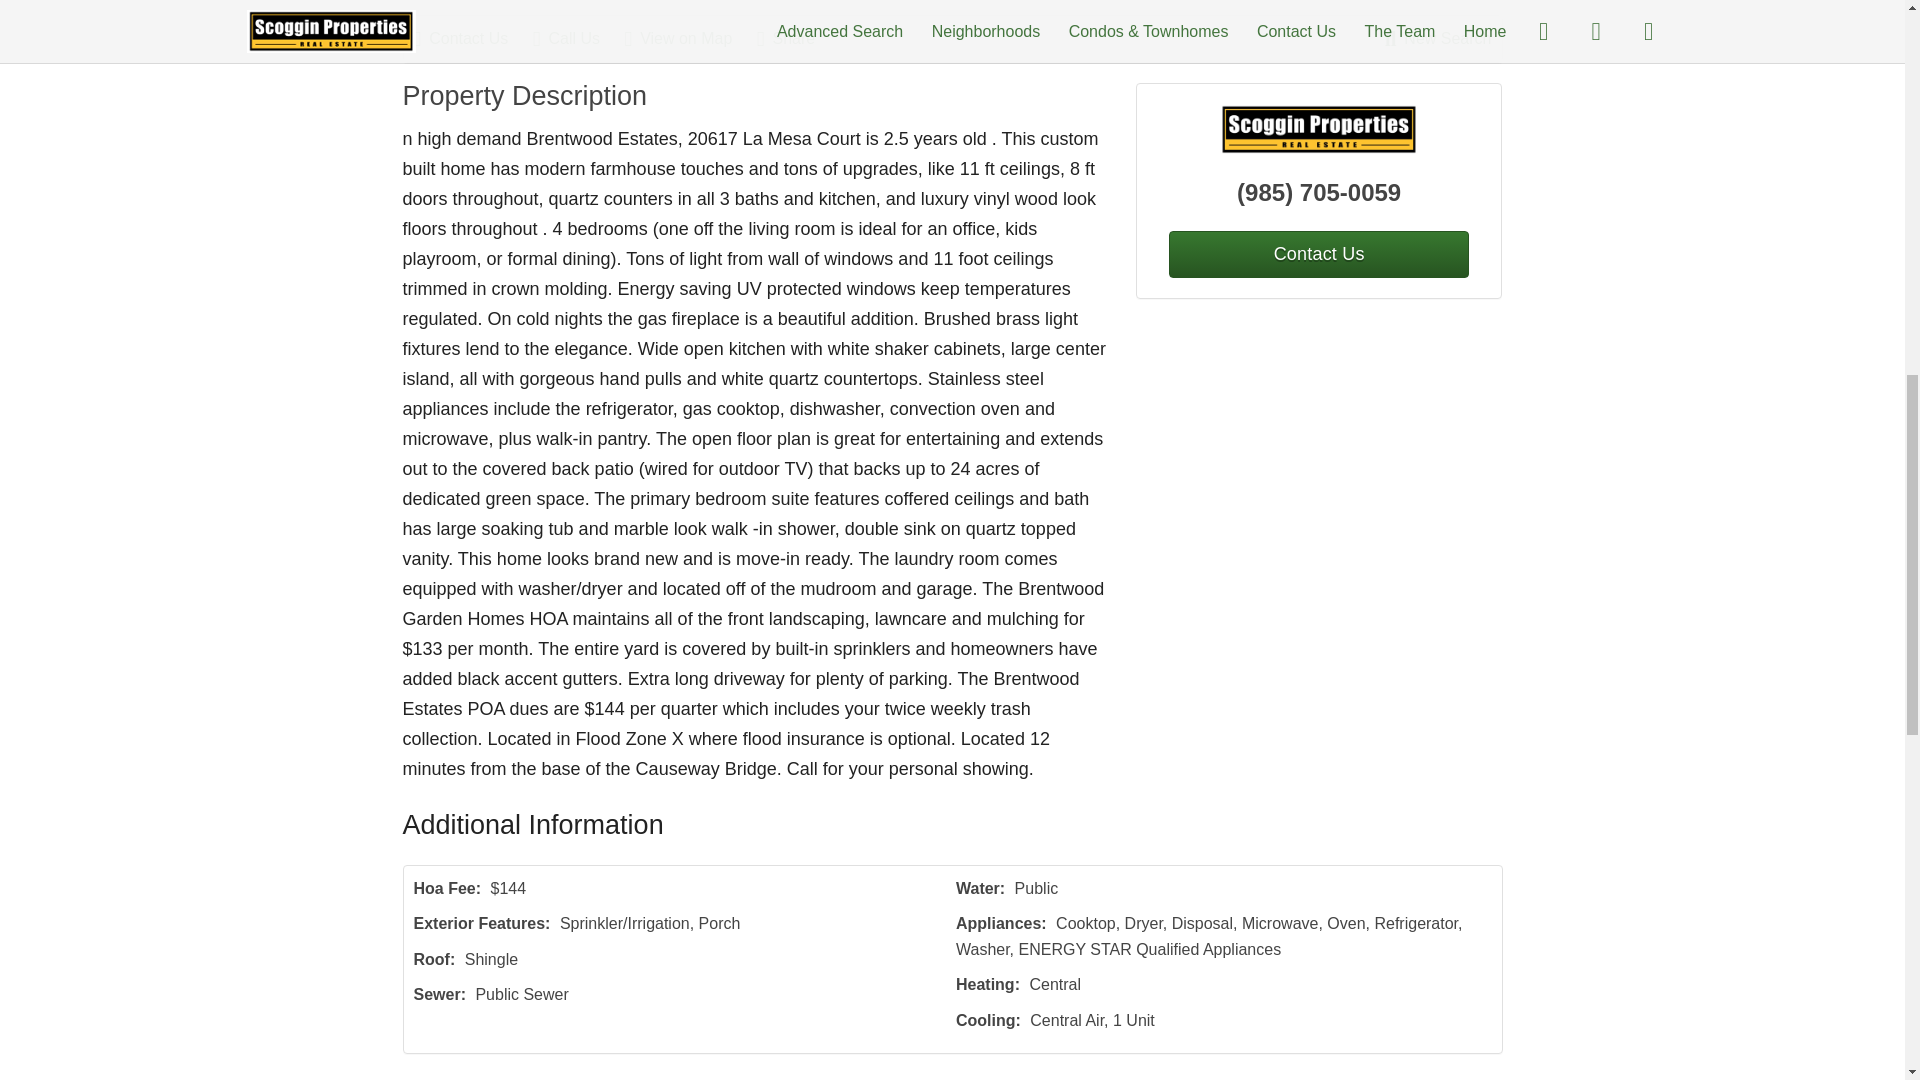  What do you see at coordinates (688, 38) in the screenshot?
I see `View on Map` at bounding box center [688, 38].